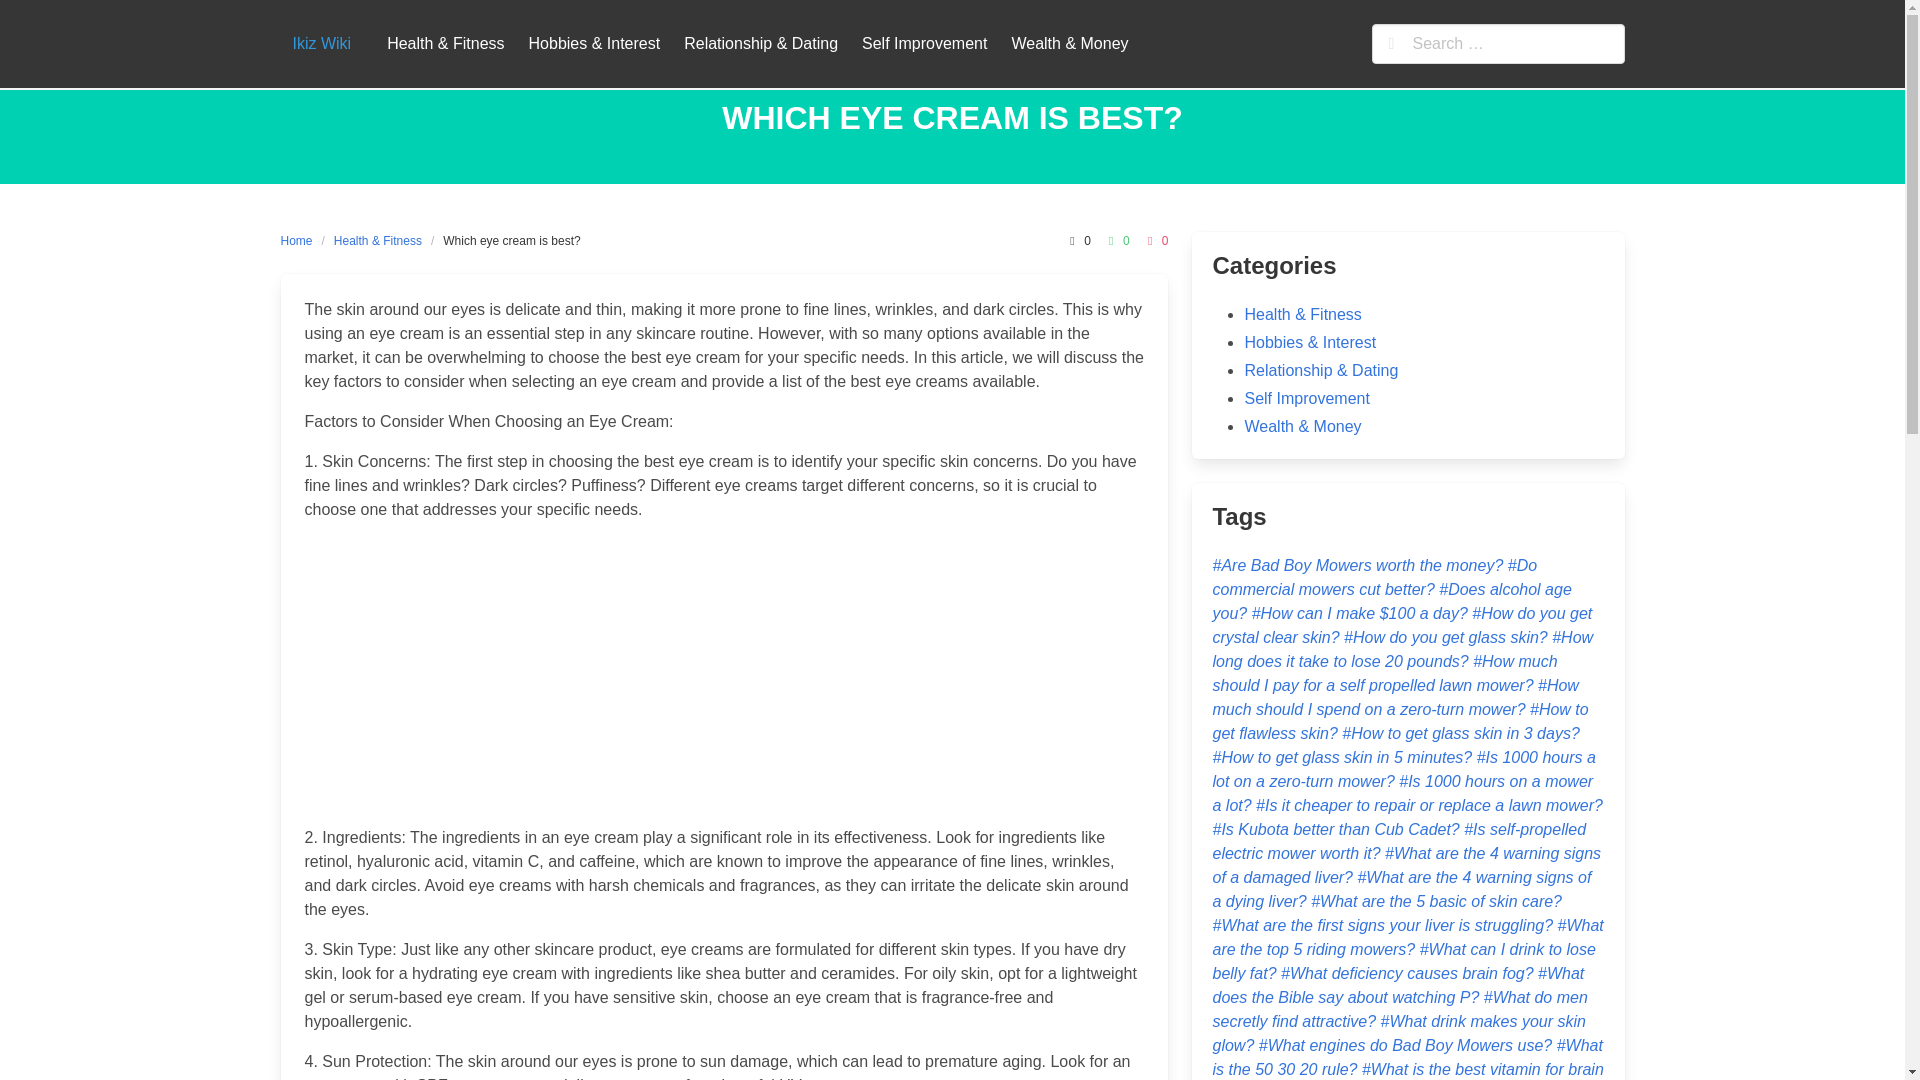 Image resolution: width=1920 pixels, height=1080 pixels. What do you see at coordinates (1156, 240) in the screenshot?
I see `0` at bounding box center [1156, 240].